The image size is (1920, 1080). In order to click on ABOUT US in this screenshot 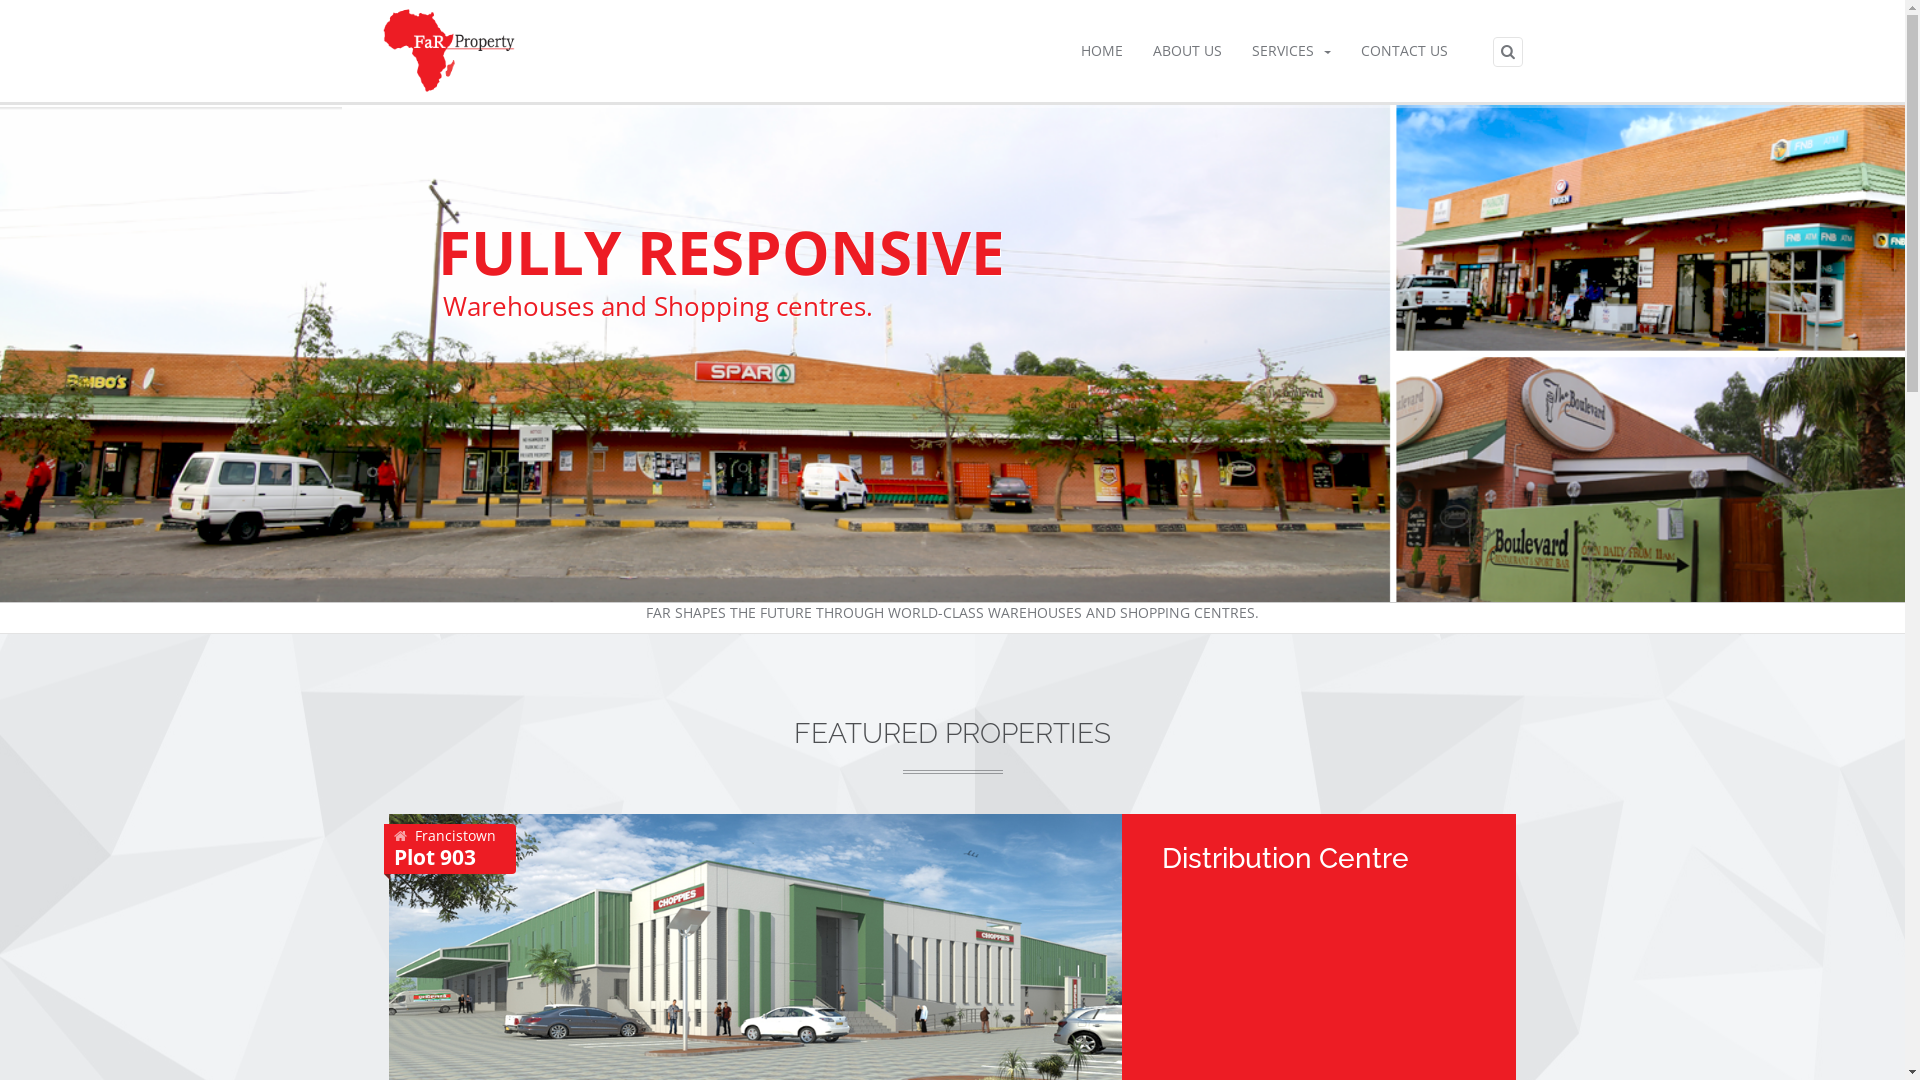, I will do `click(1188, 51)`.